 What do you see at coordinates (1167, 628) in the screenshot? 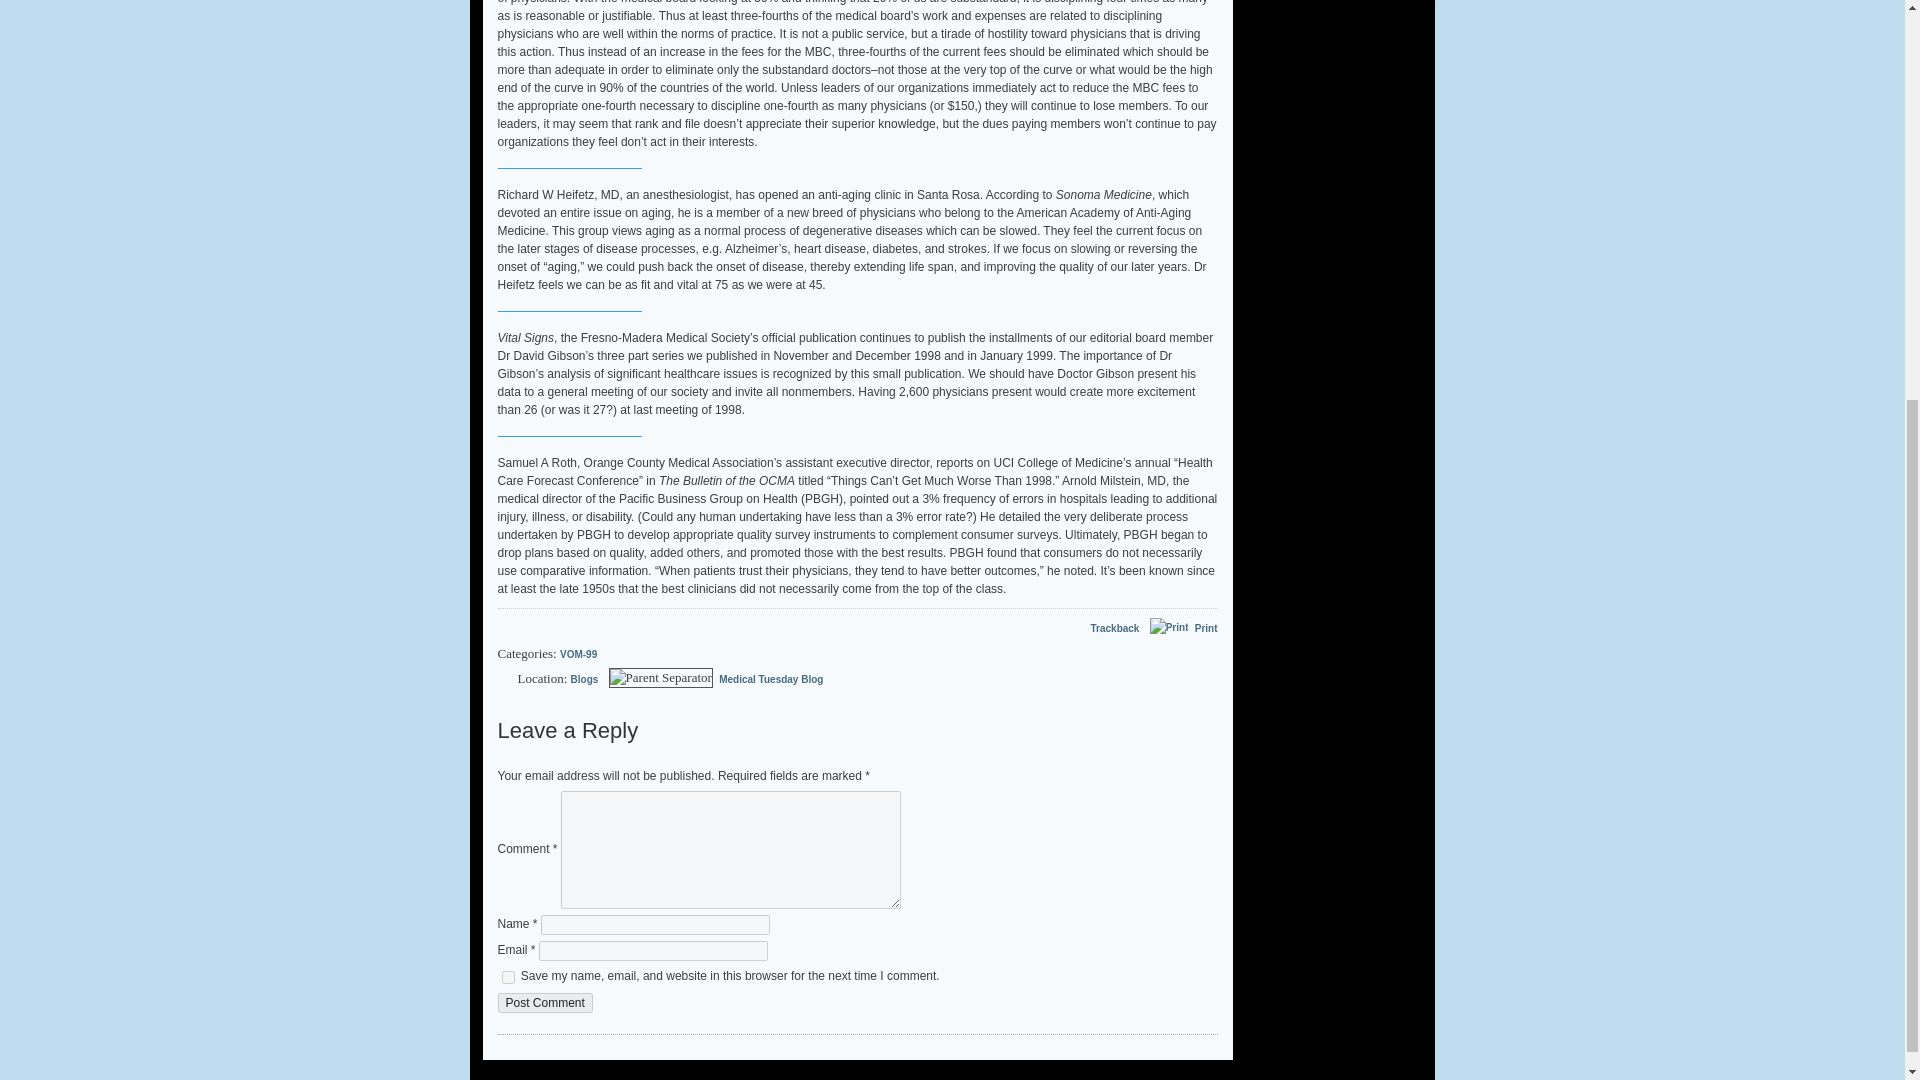
I see `Print` at bounding box center [1167, 628].